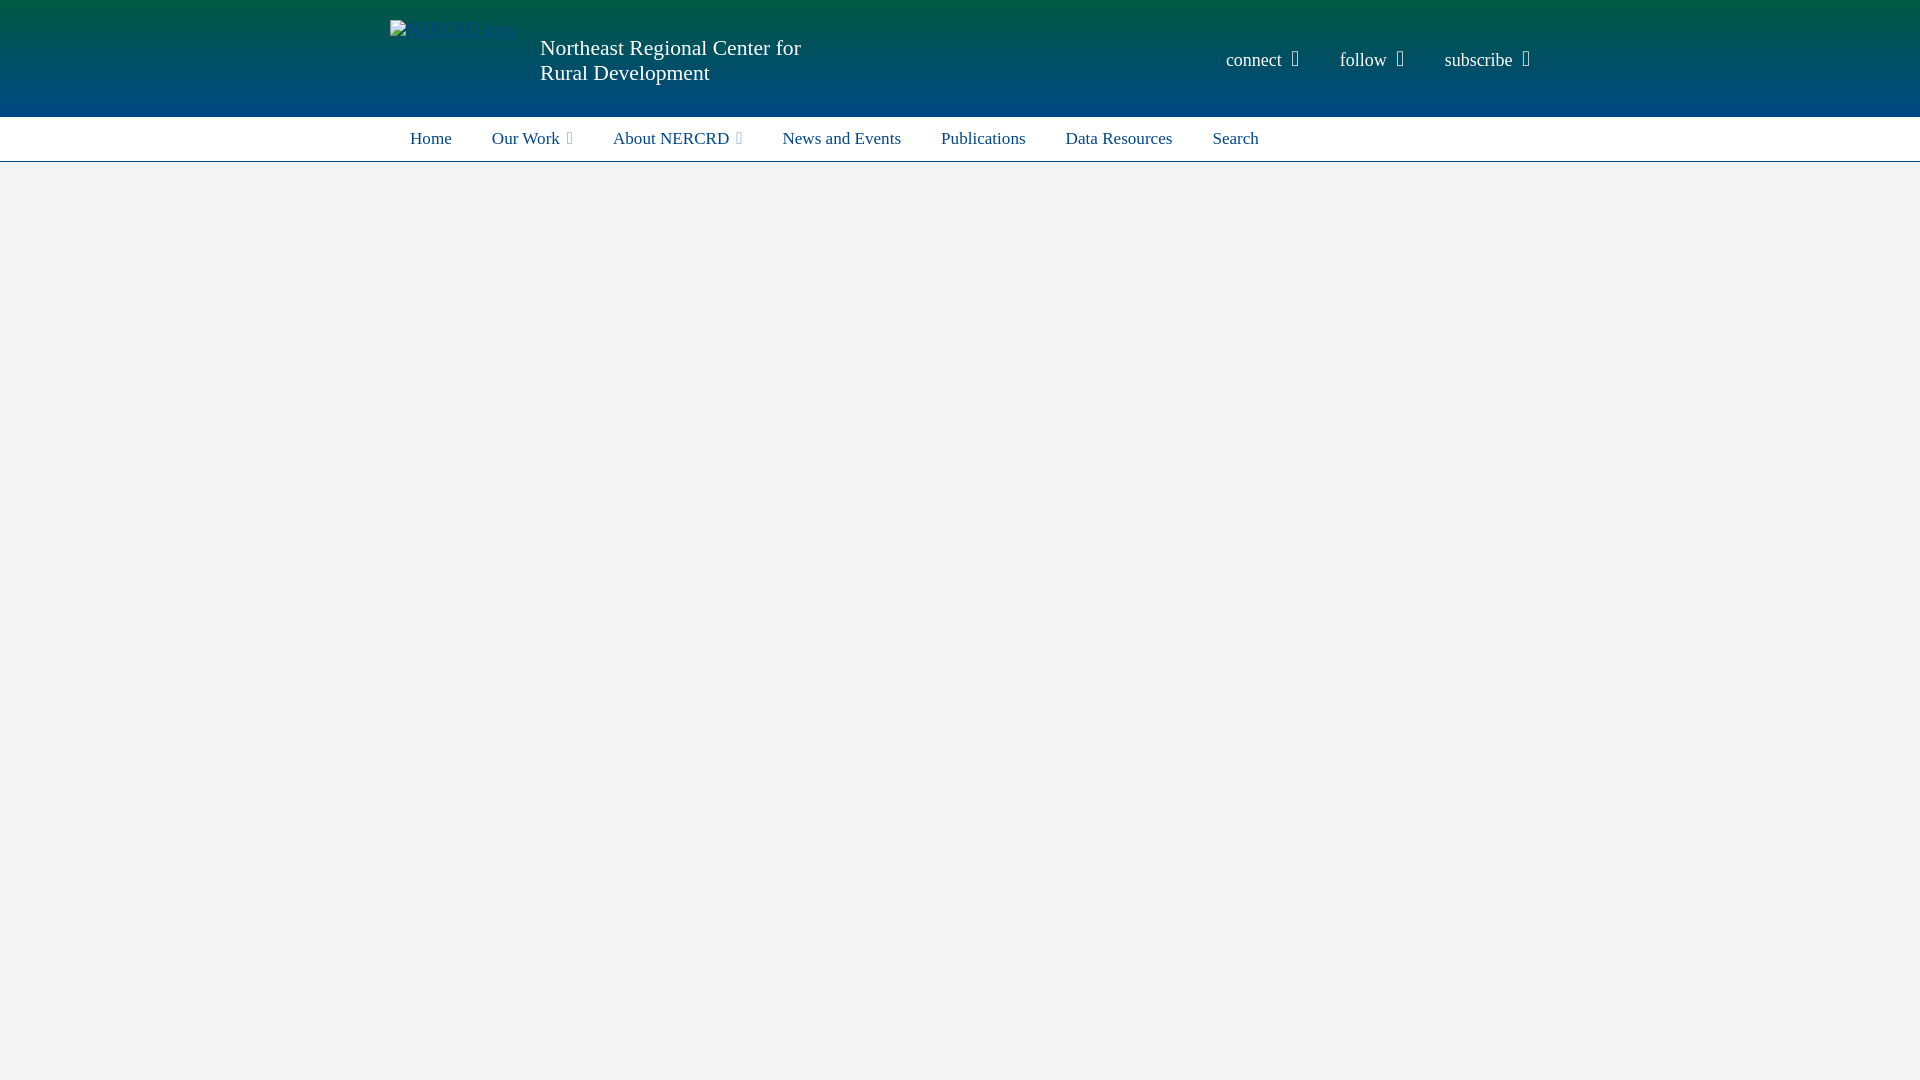  Describe the element at coordinates (1119, 137) in the screenshot. I see `Data Resources` at that location.